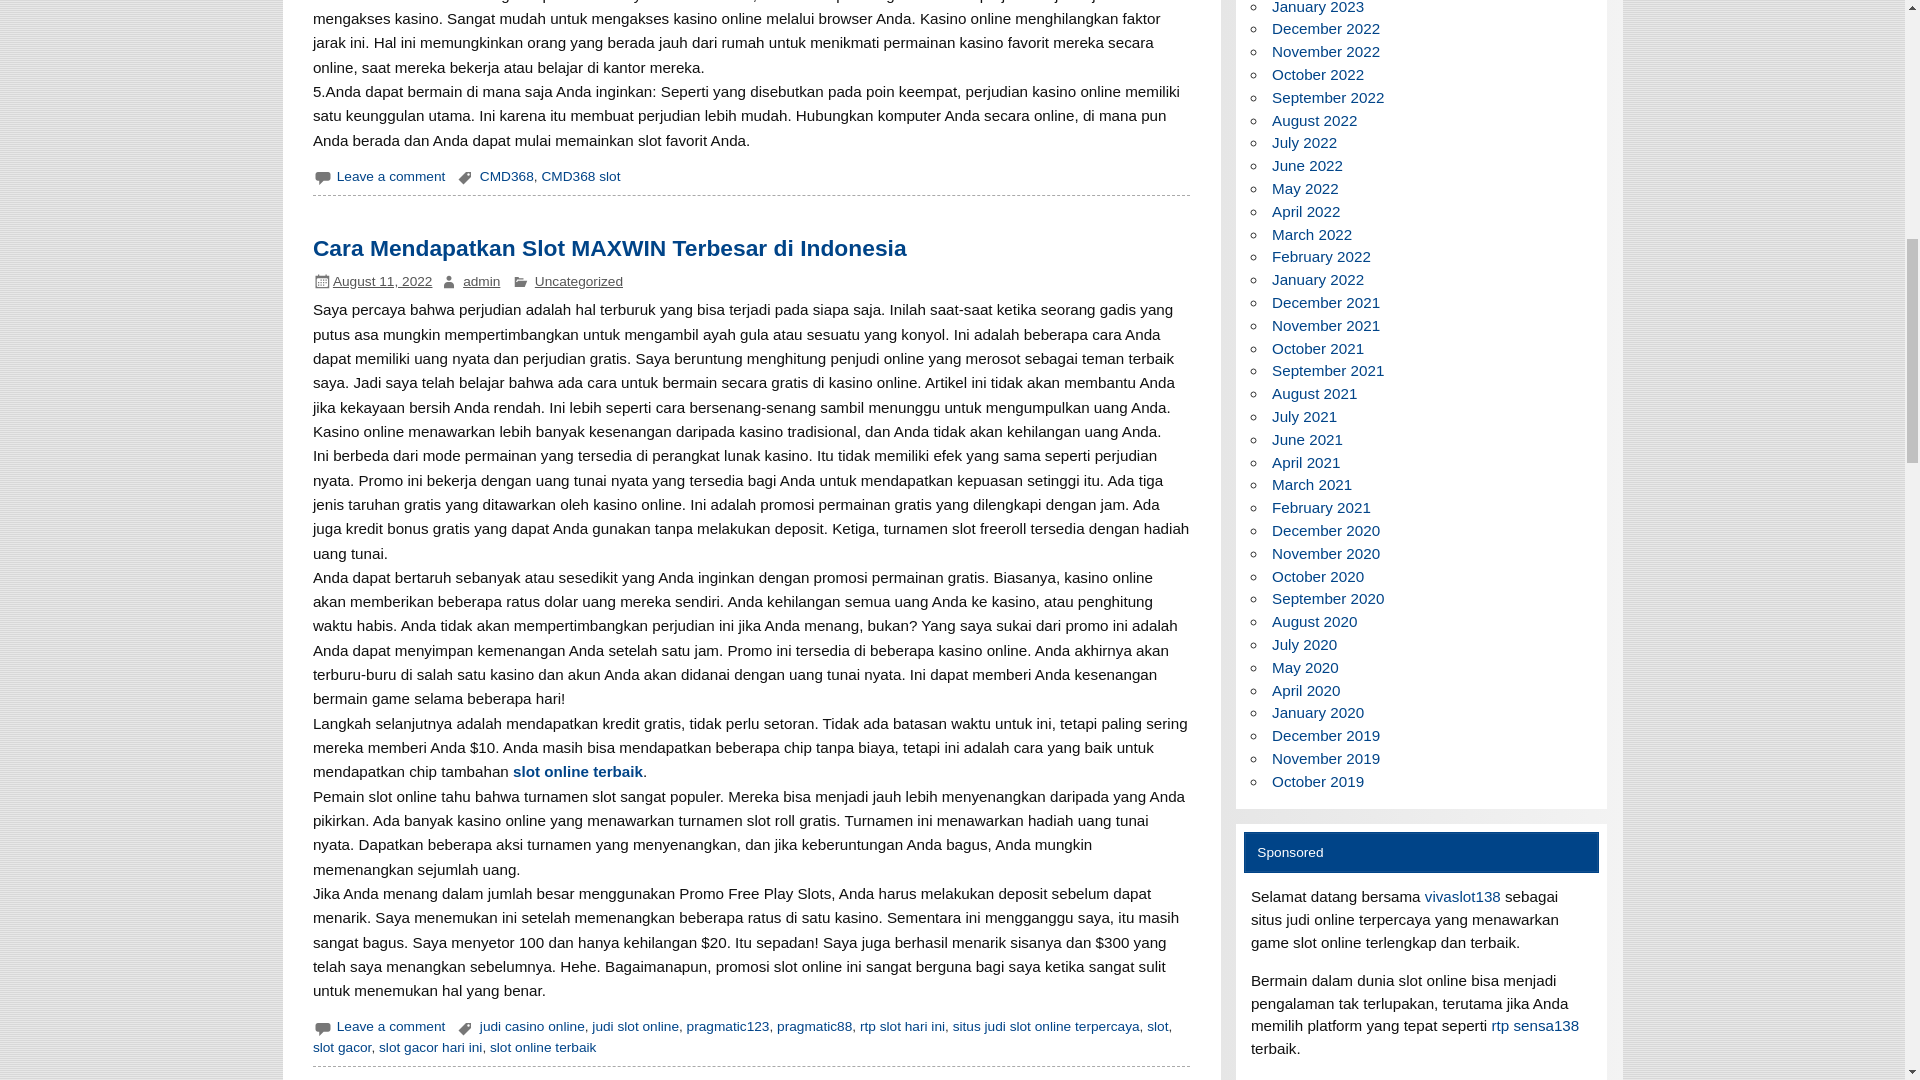 The width and height of the screenshot is (1920, 1080). Describe the element at coordinates (430, 1048) in the screenshot. I see `slot gacor hari ini` at that location.